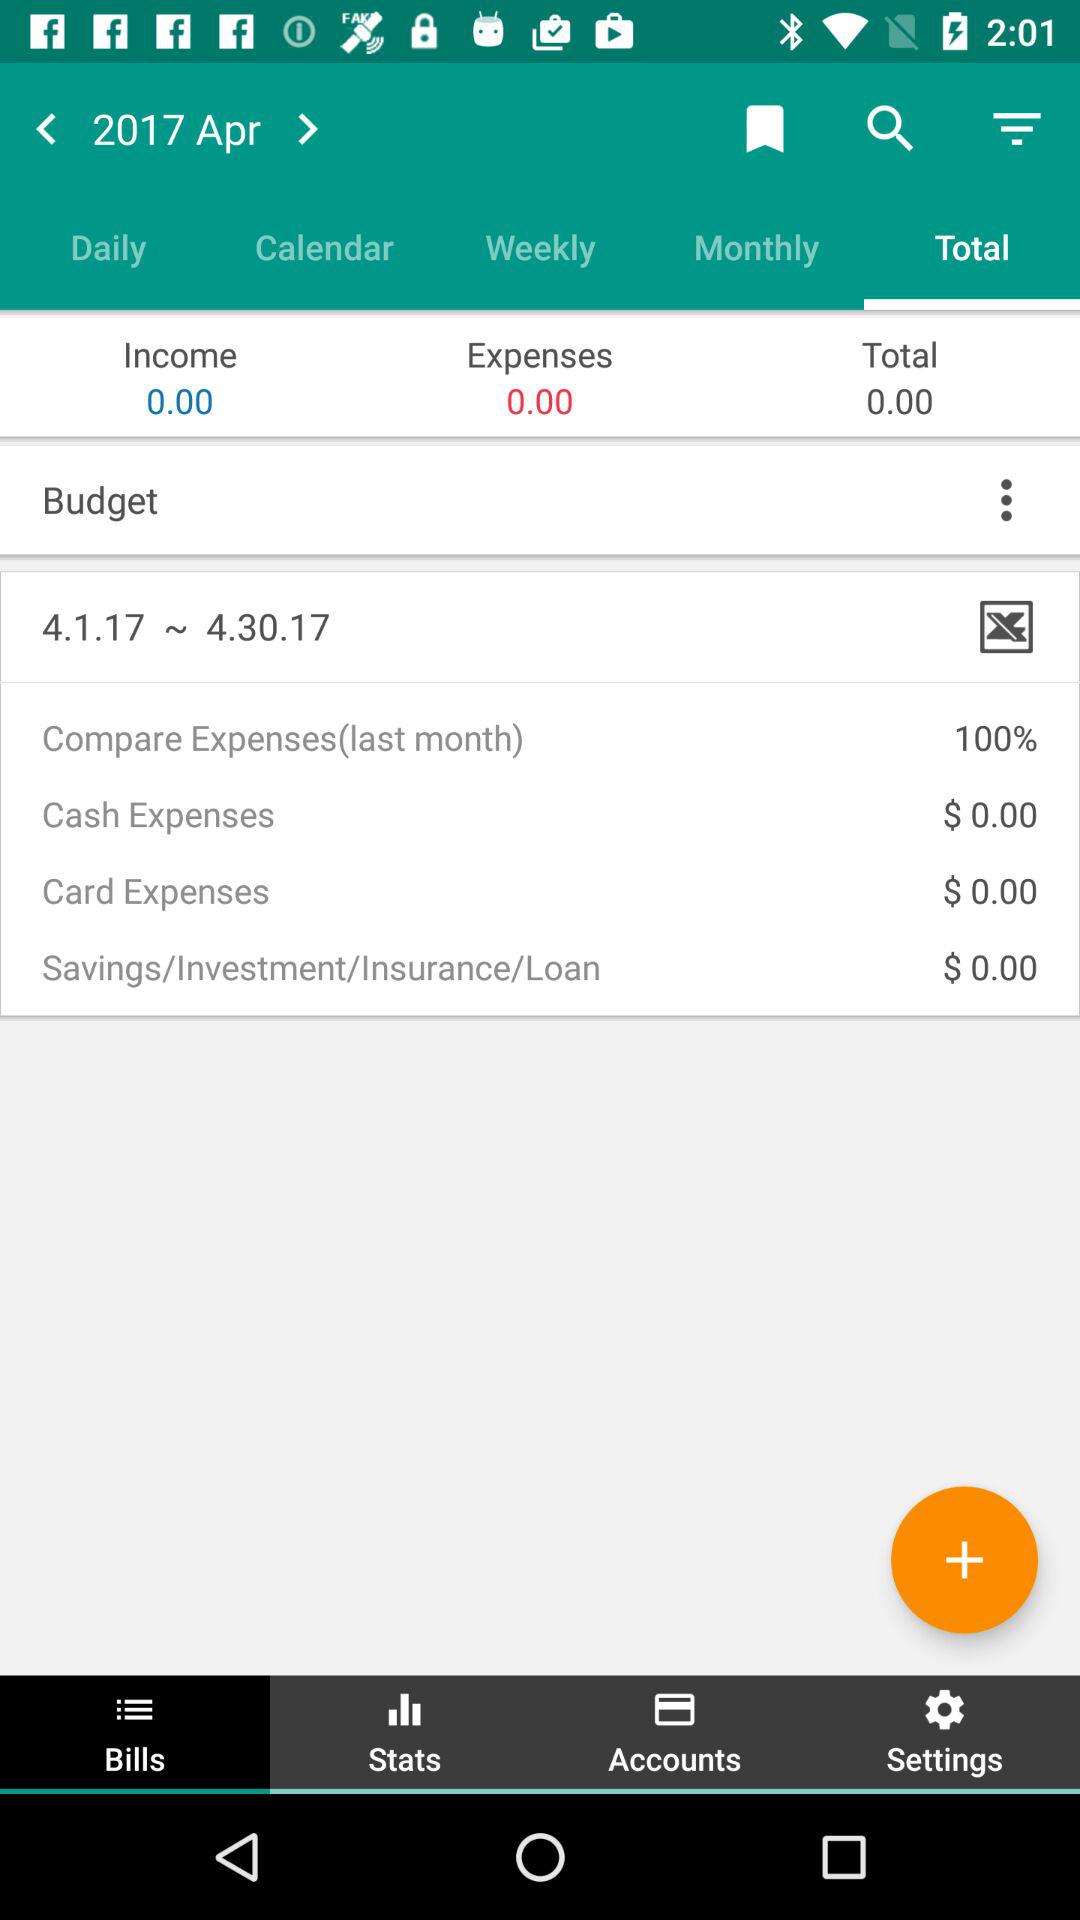 Image resolution: width=1080 pixels, height=1920 pixels. What do you see at coordinates (891, 128) in the screenshot?
I see `search` at bounding box center [891, 128].